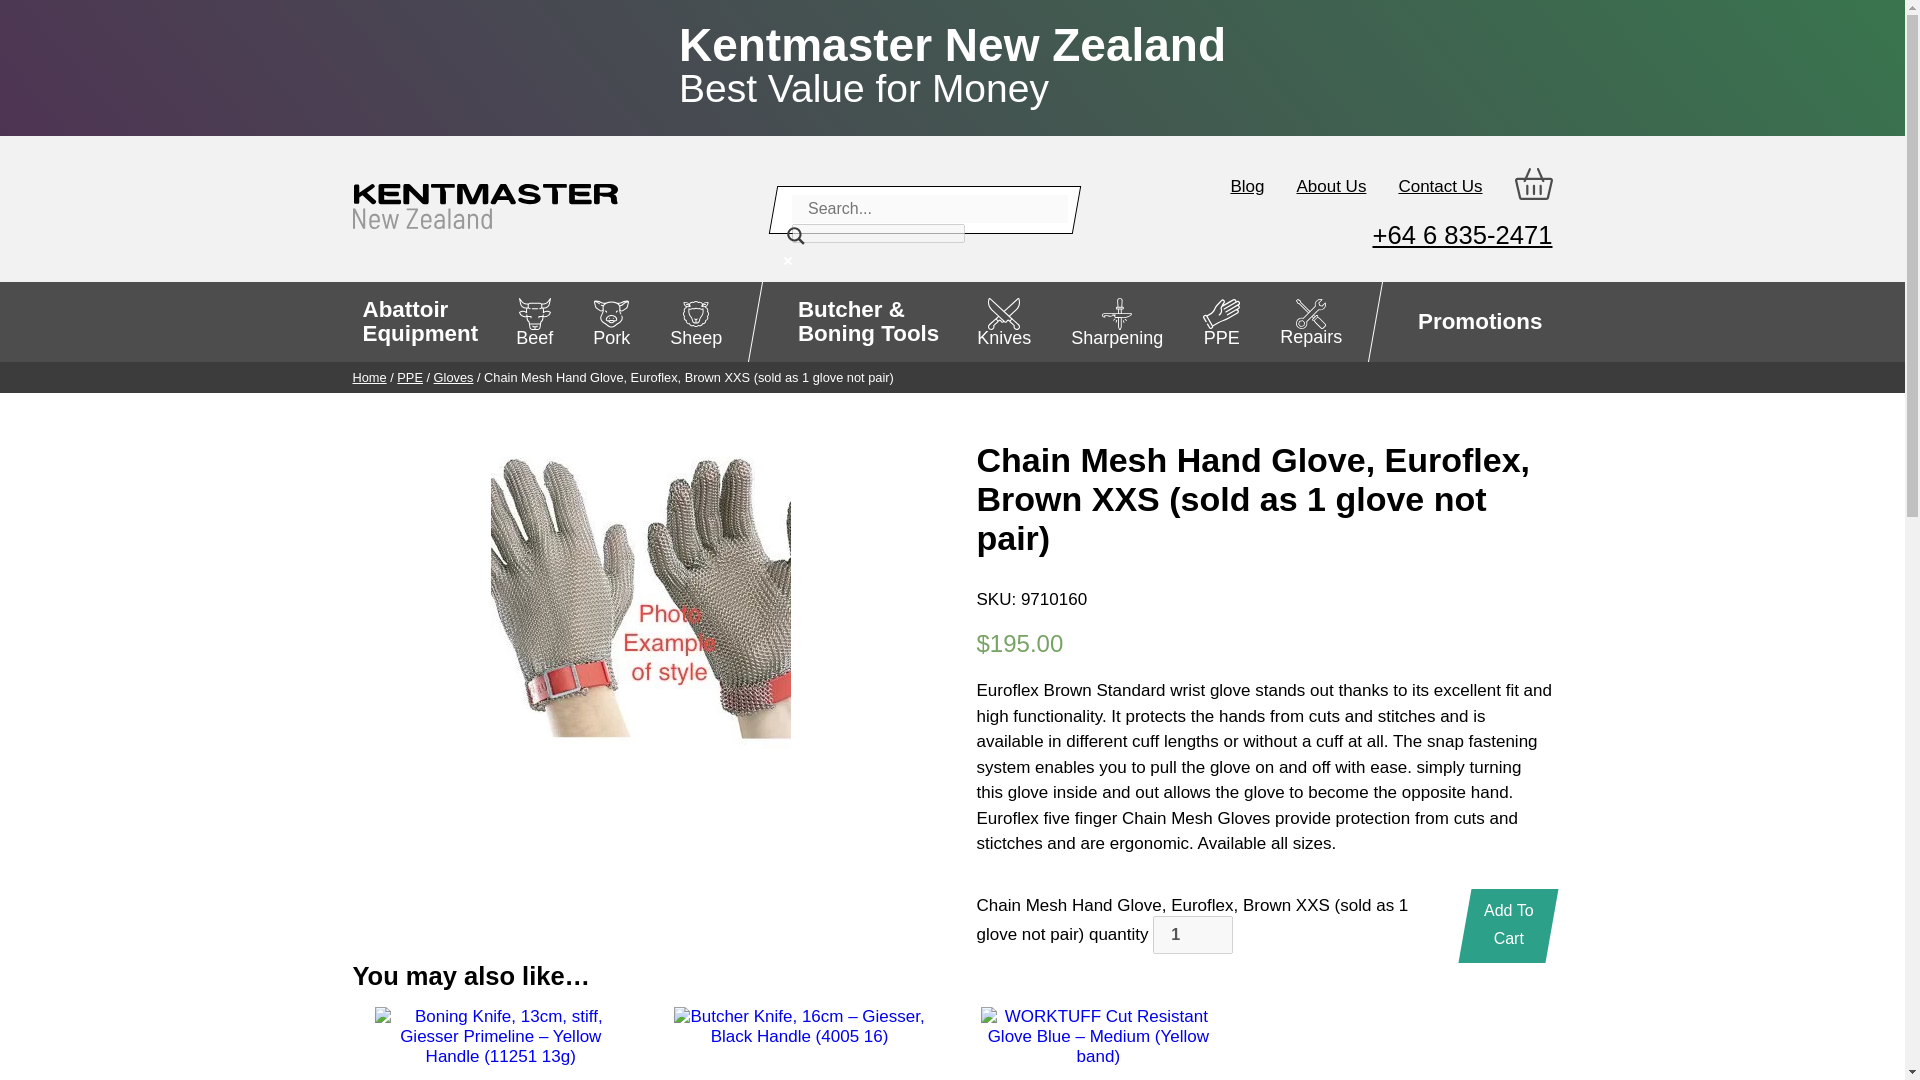 The height and width of the screenshot is (1080, 1920). I want to click on Sheep, so click(696, 321).